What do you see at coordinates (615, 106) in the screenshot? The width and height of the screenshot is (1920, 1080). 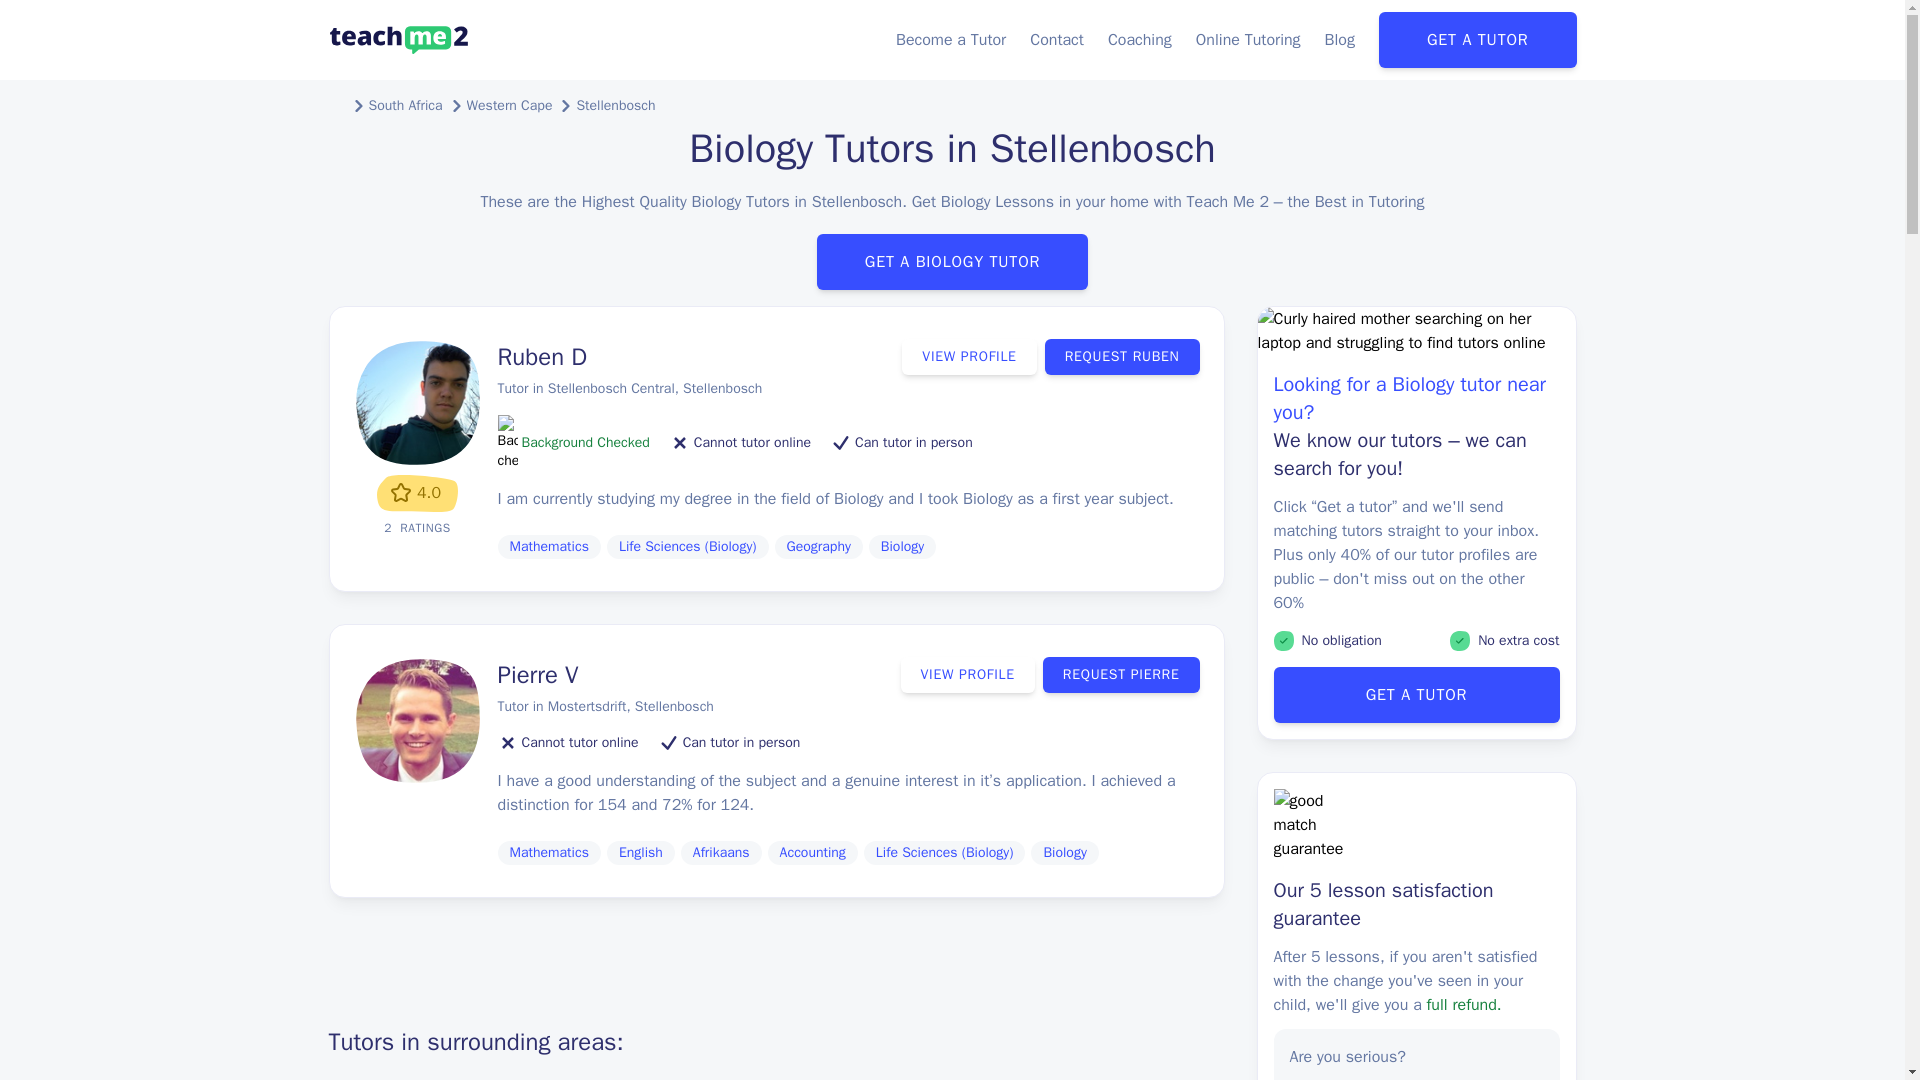 I see `Stellenbosch` at bounding box center [615, 106].